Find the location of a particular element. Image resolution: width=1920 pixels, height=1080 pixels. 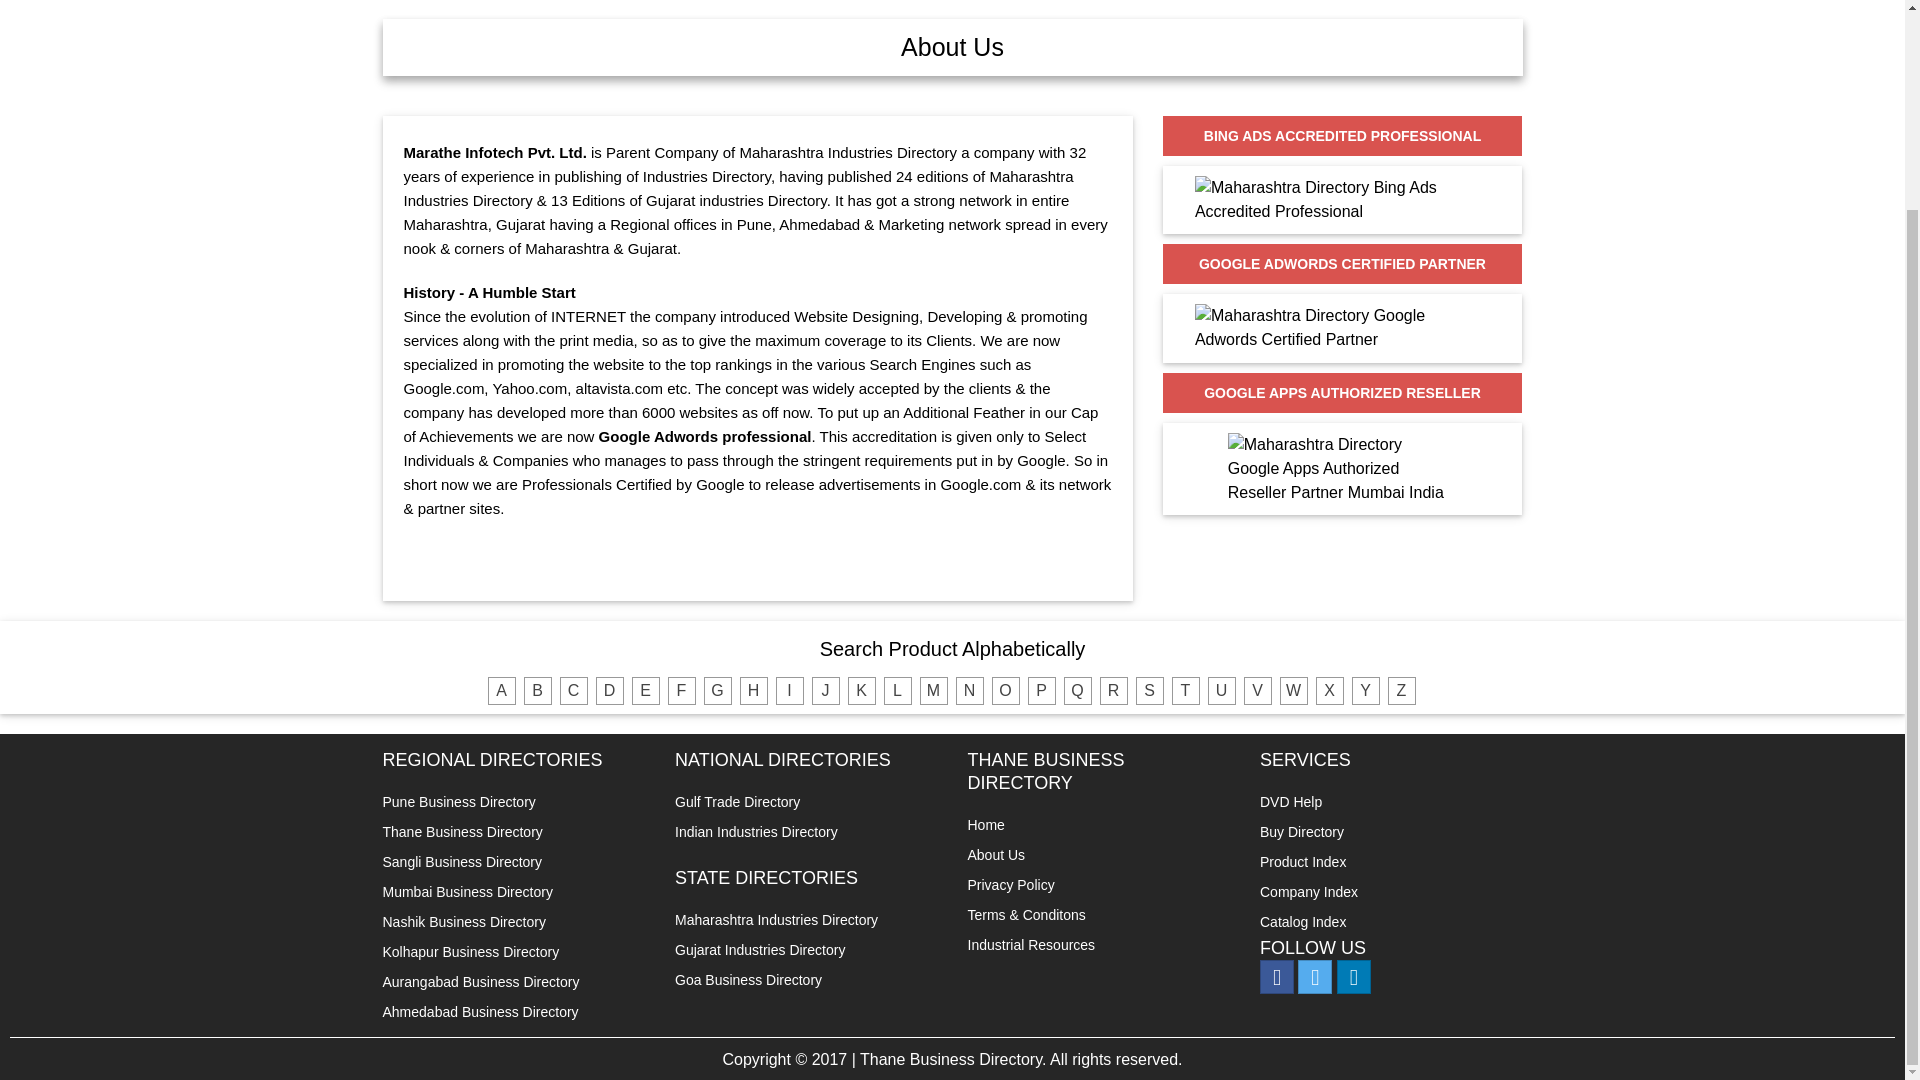

A is located at coordinates (502, 691).